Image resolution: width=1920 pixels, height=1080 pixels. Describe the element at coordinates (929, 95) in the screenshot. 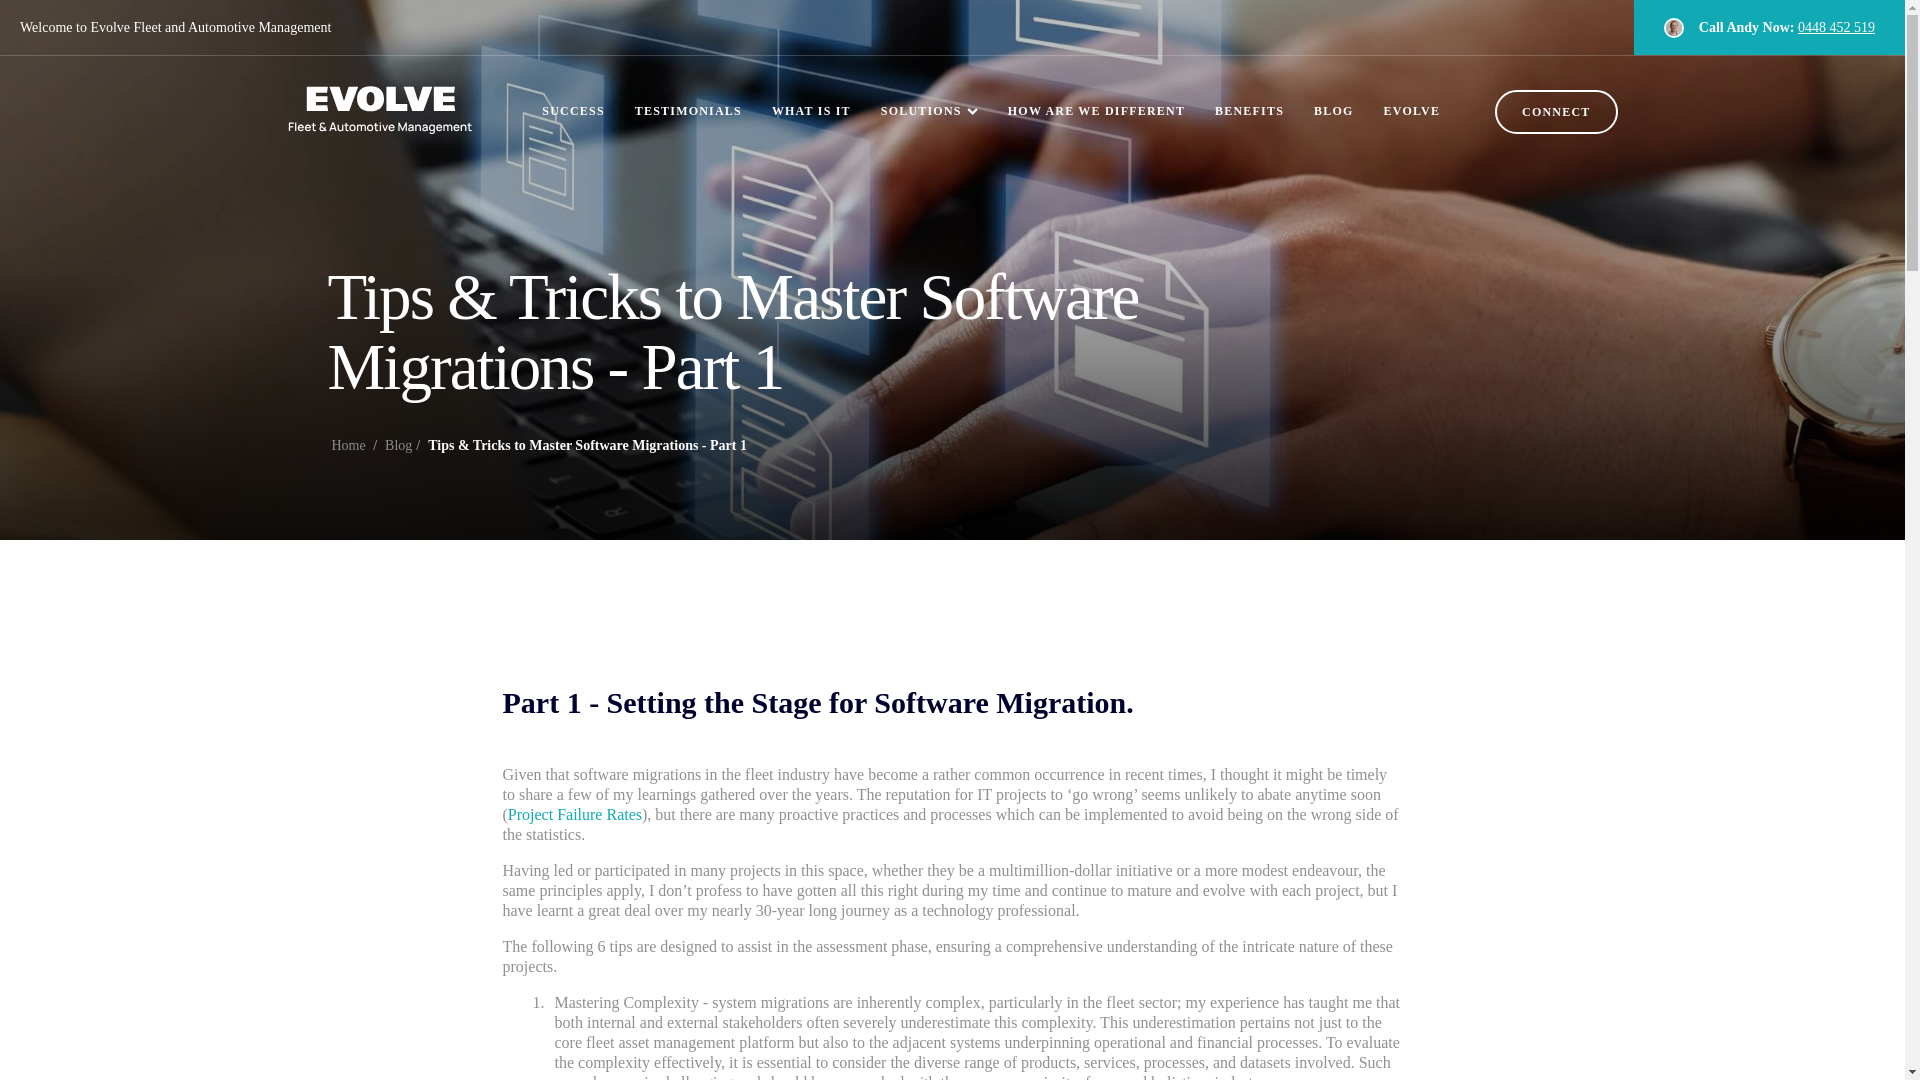

I see `SOLUTIONS` at that location.